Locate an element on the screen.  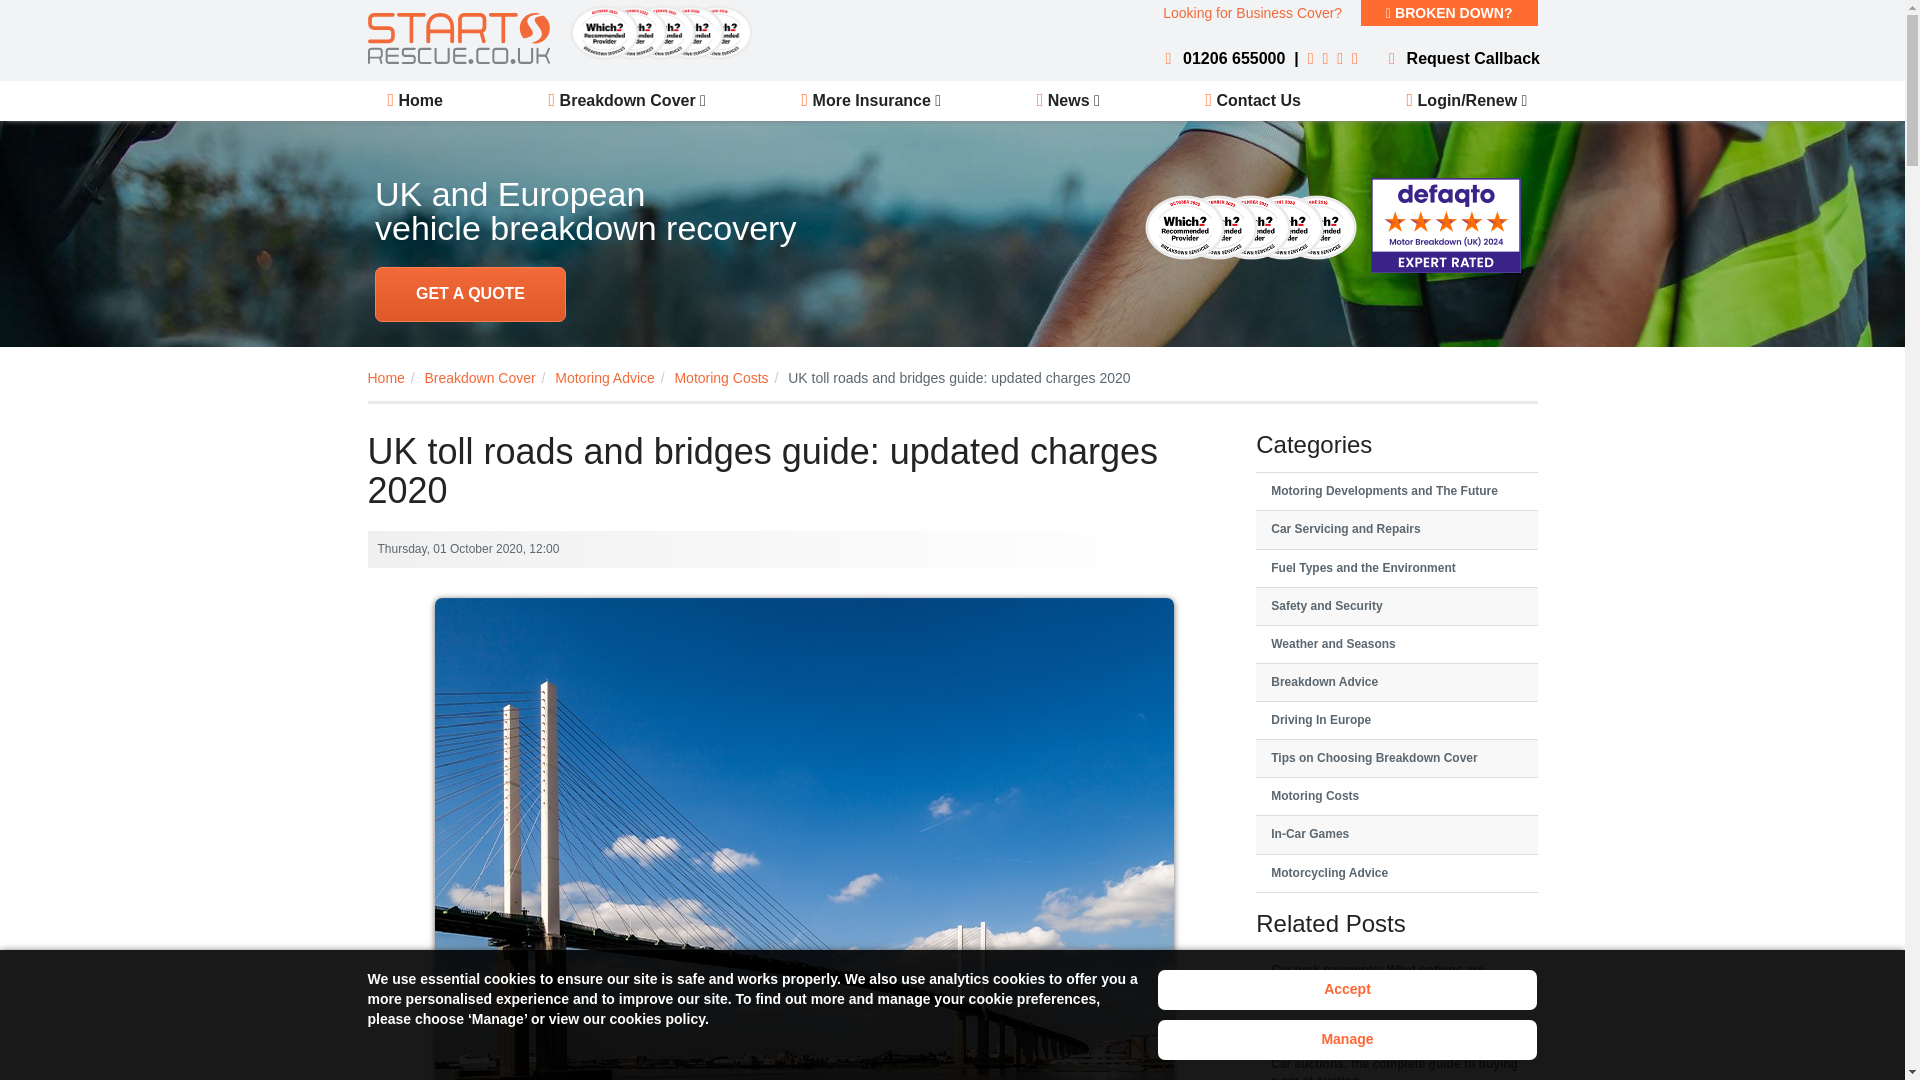
Home is located at coordinates (416, 100).